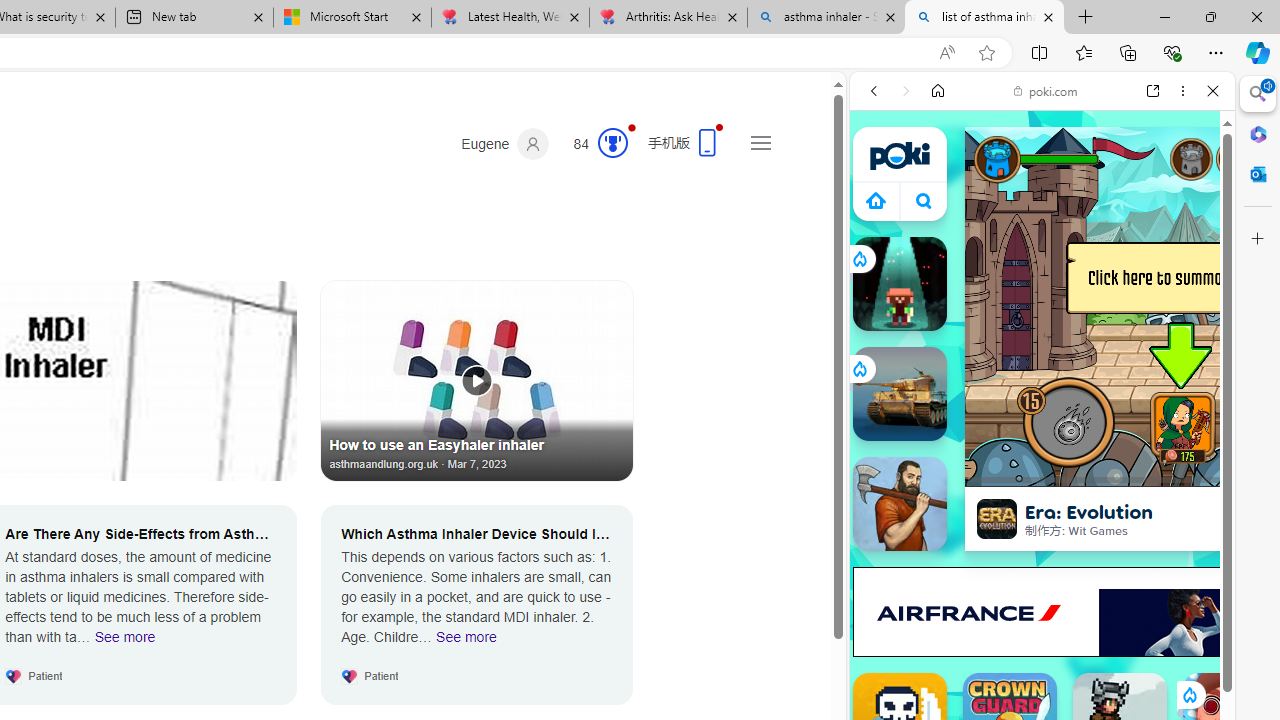  I want to click on How to use an Easyhaler inhaler, so click(477, 380).